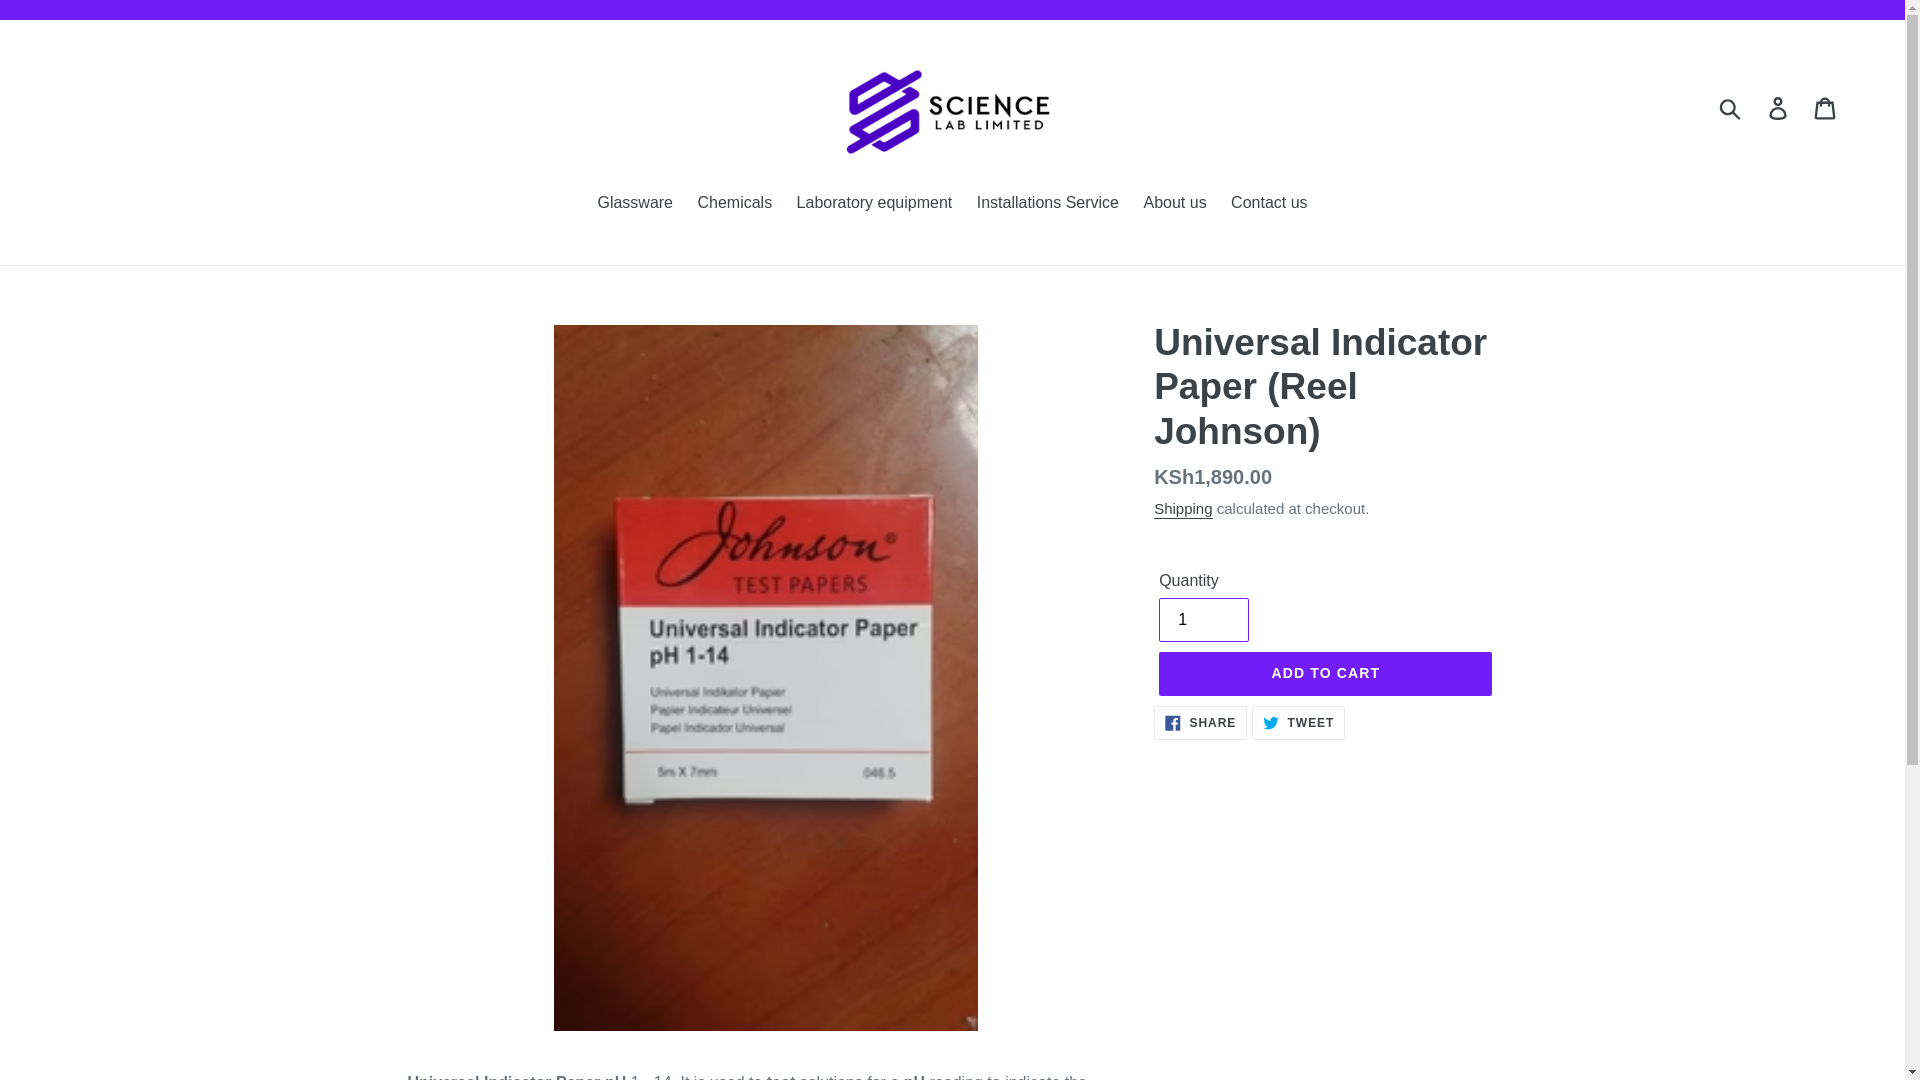 This screenshot has height=1080, width=1920. I want to click on Submit, so click(1325, 674).